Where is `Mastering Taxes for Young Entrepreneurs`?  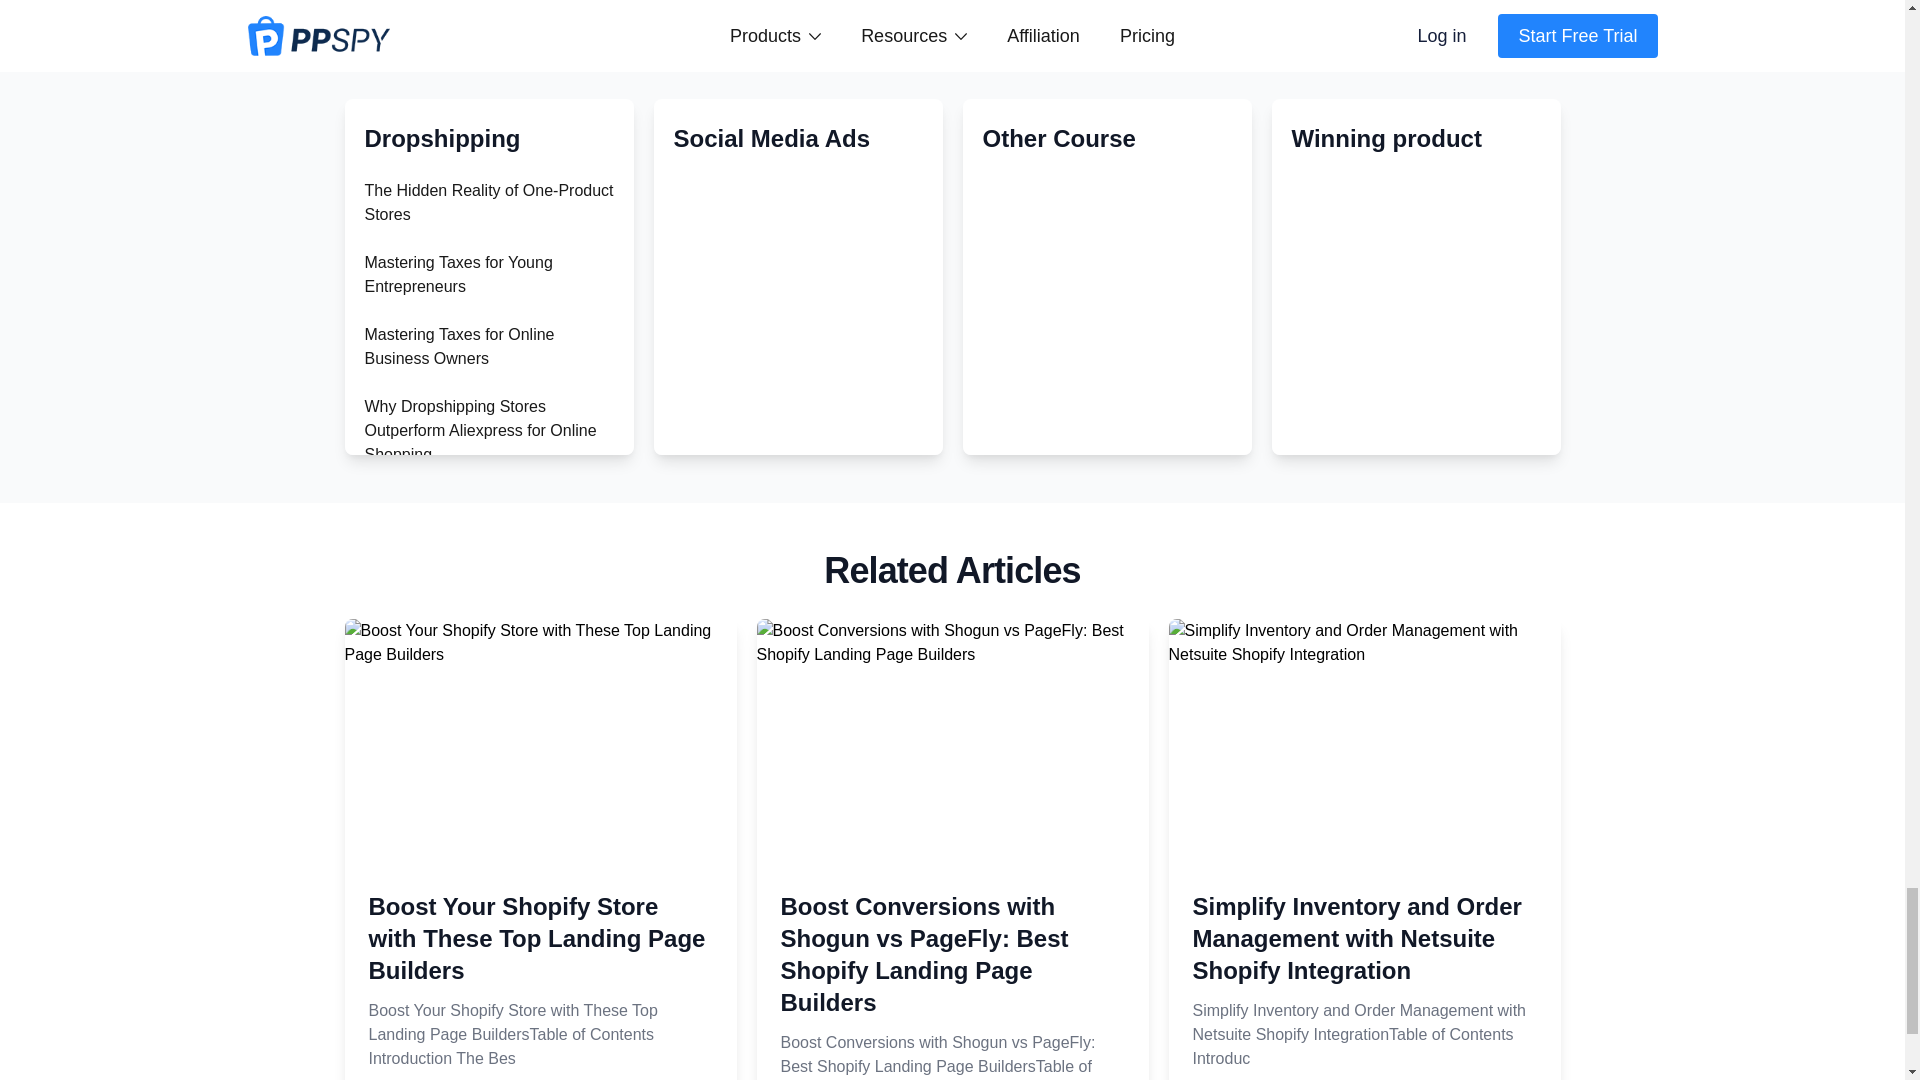
Mastering Taxes for Young Entrepreneurs is located at coordinates (458, 274).